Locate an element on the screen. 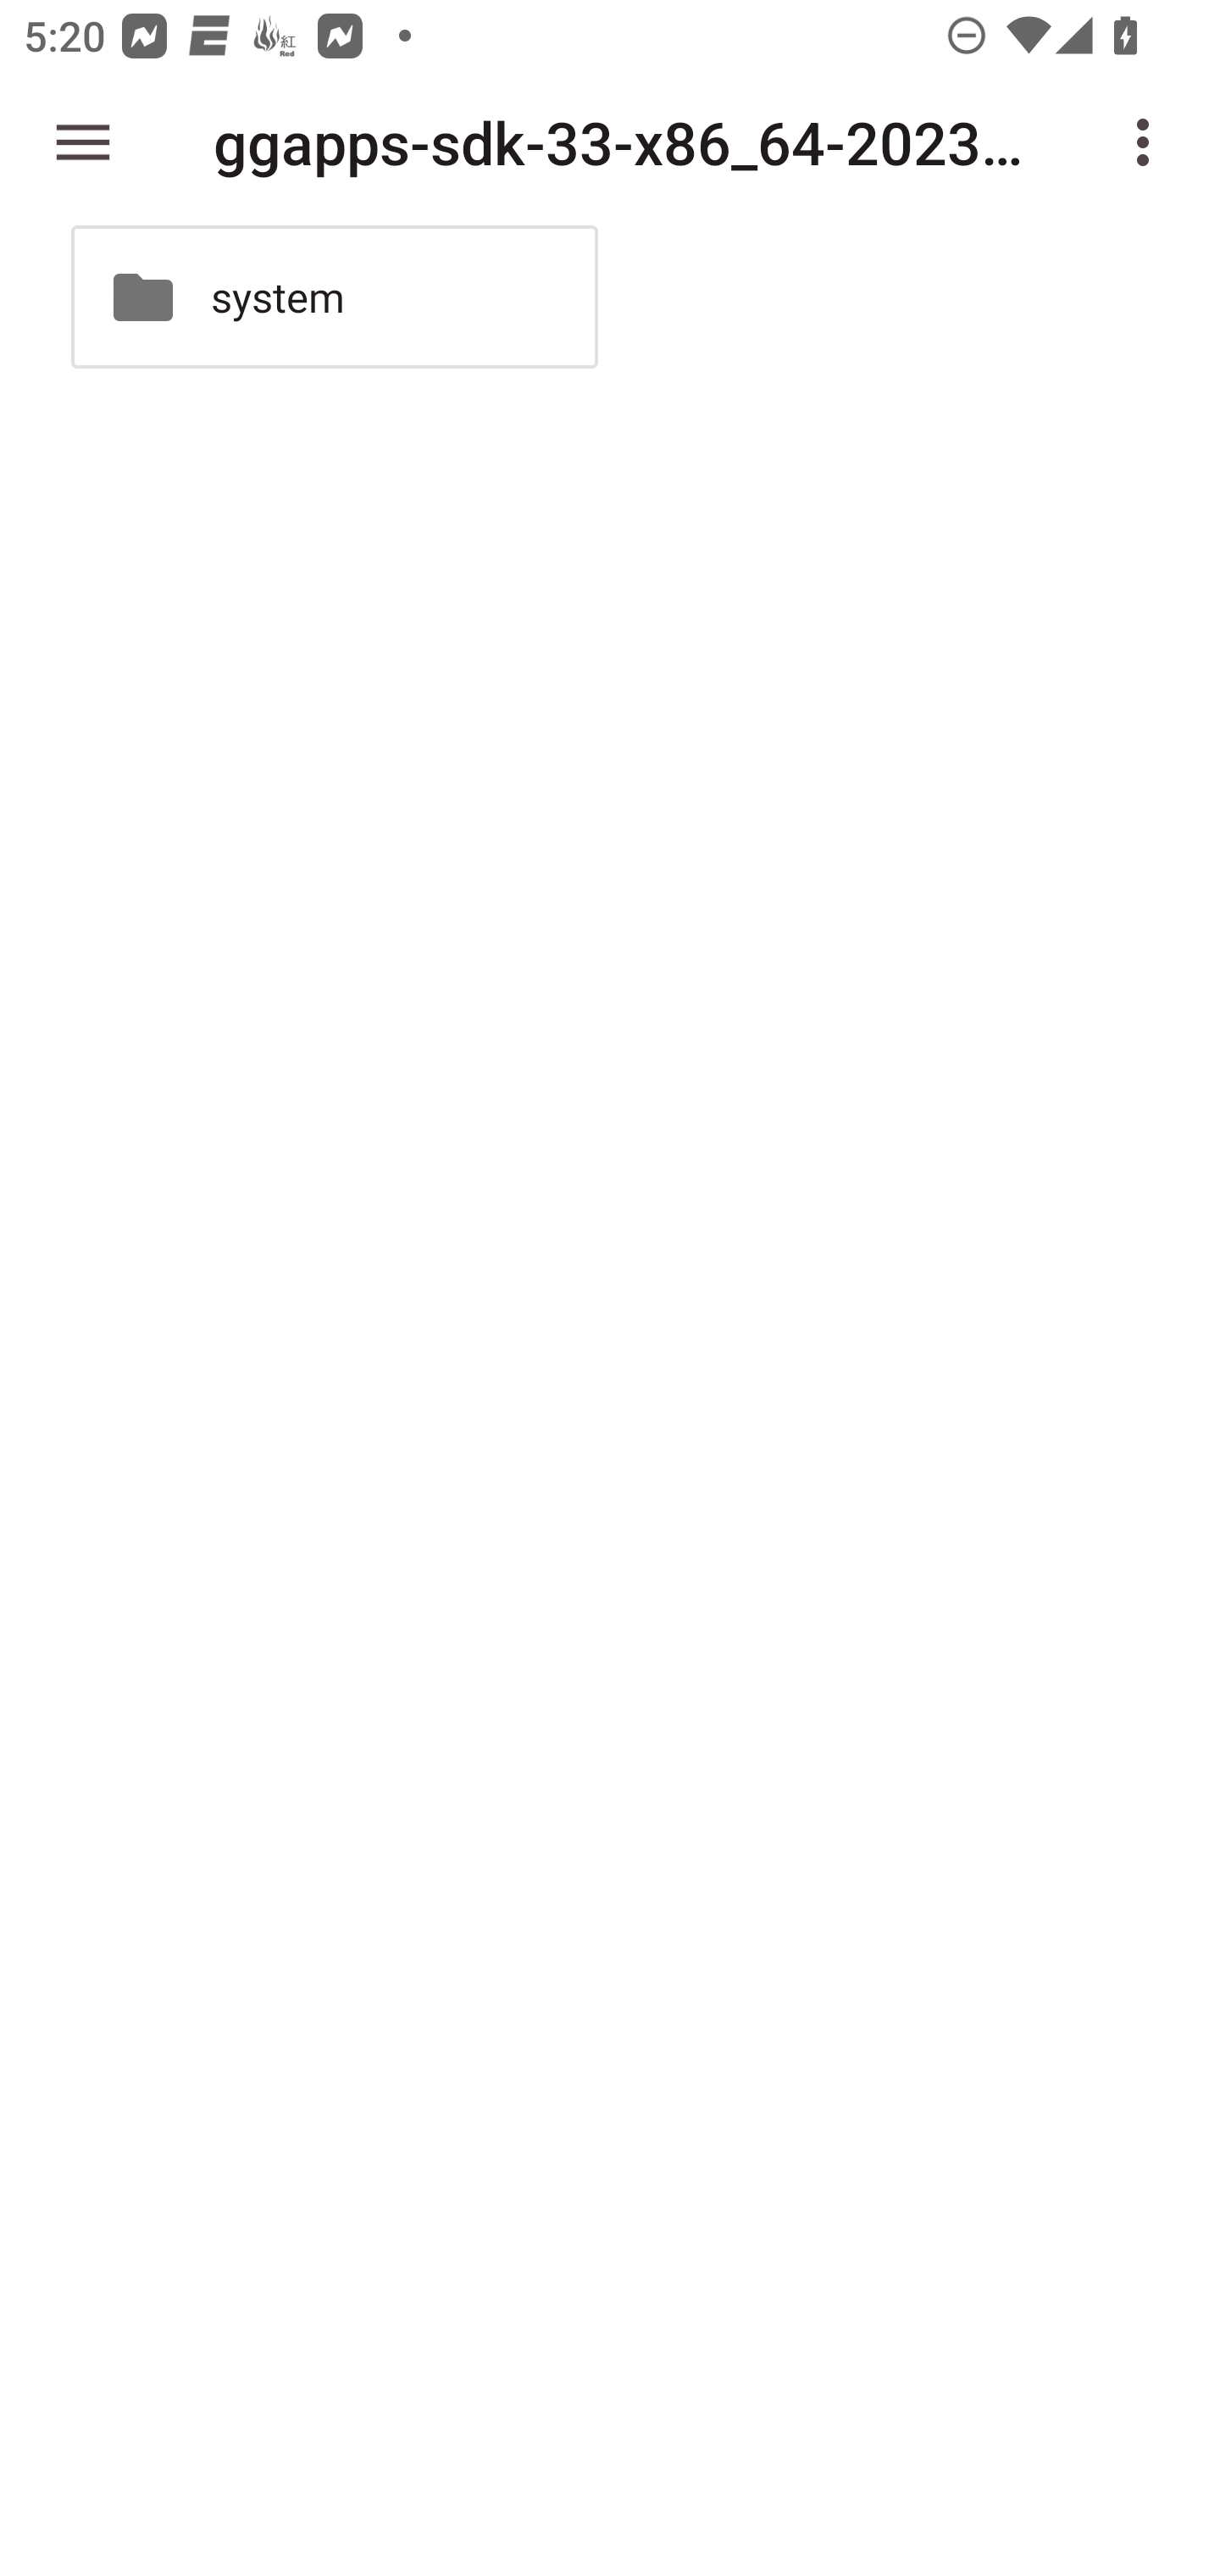 The width and height of the screenshot is (1220, 2576). Show roots is located at coordinates (83, 142).